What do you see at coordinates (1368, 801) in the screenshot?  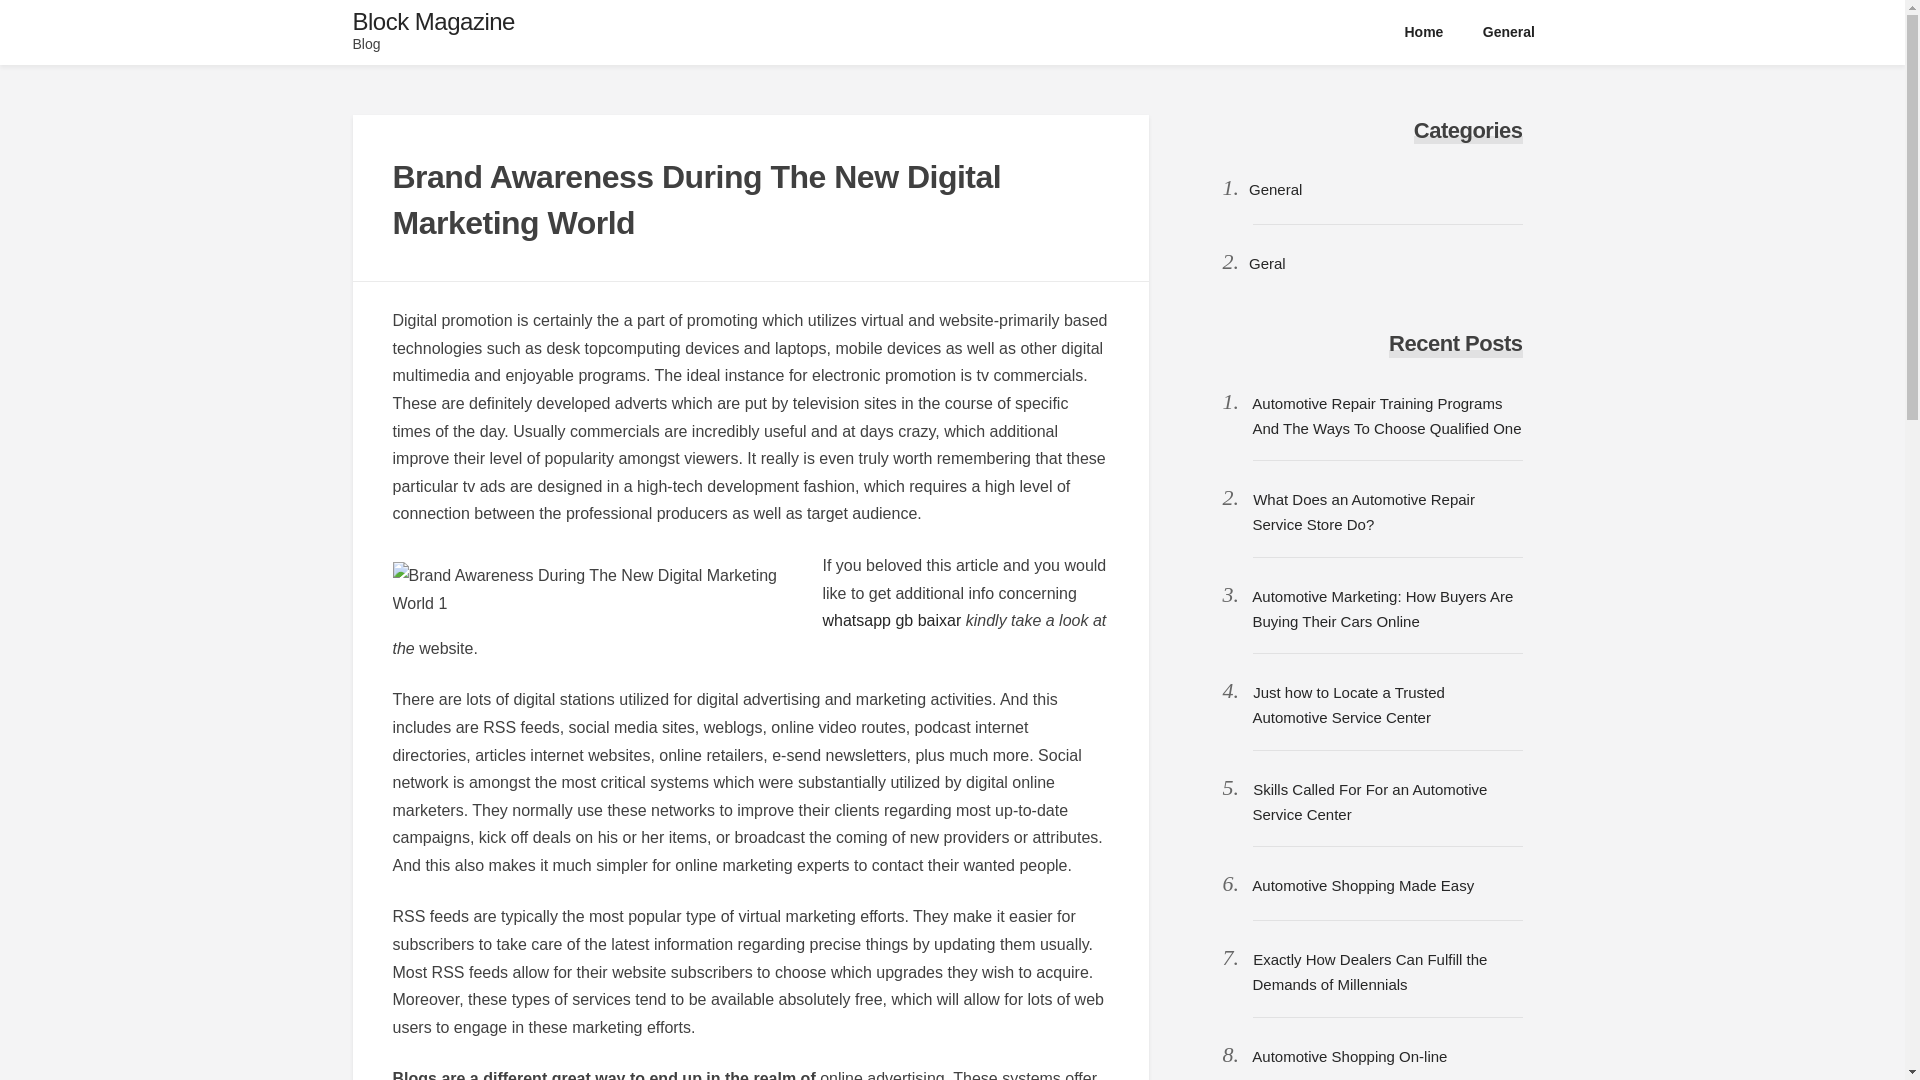 I see `Skills Called For For an Automotive Service Center` at bounding box center [1368, 801].